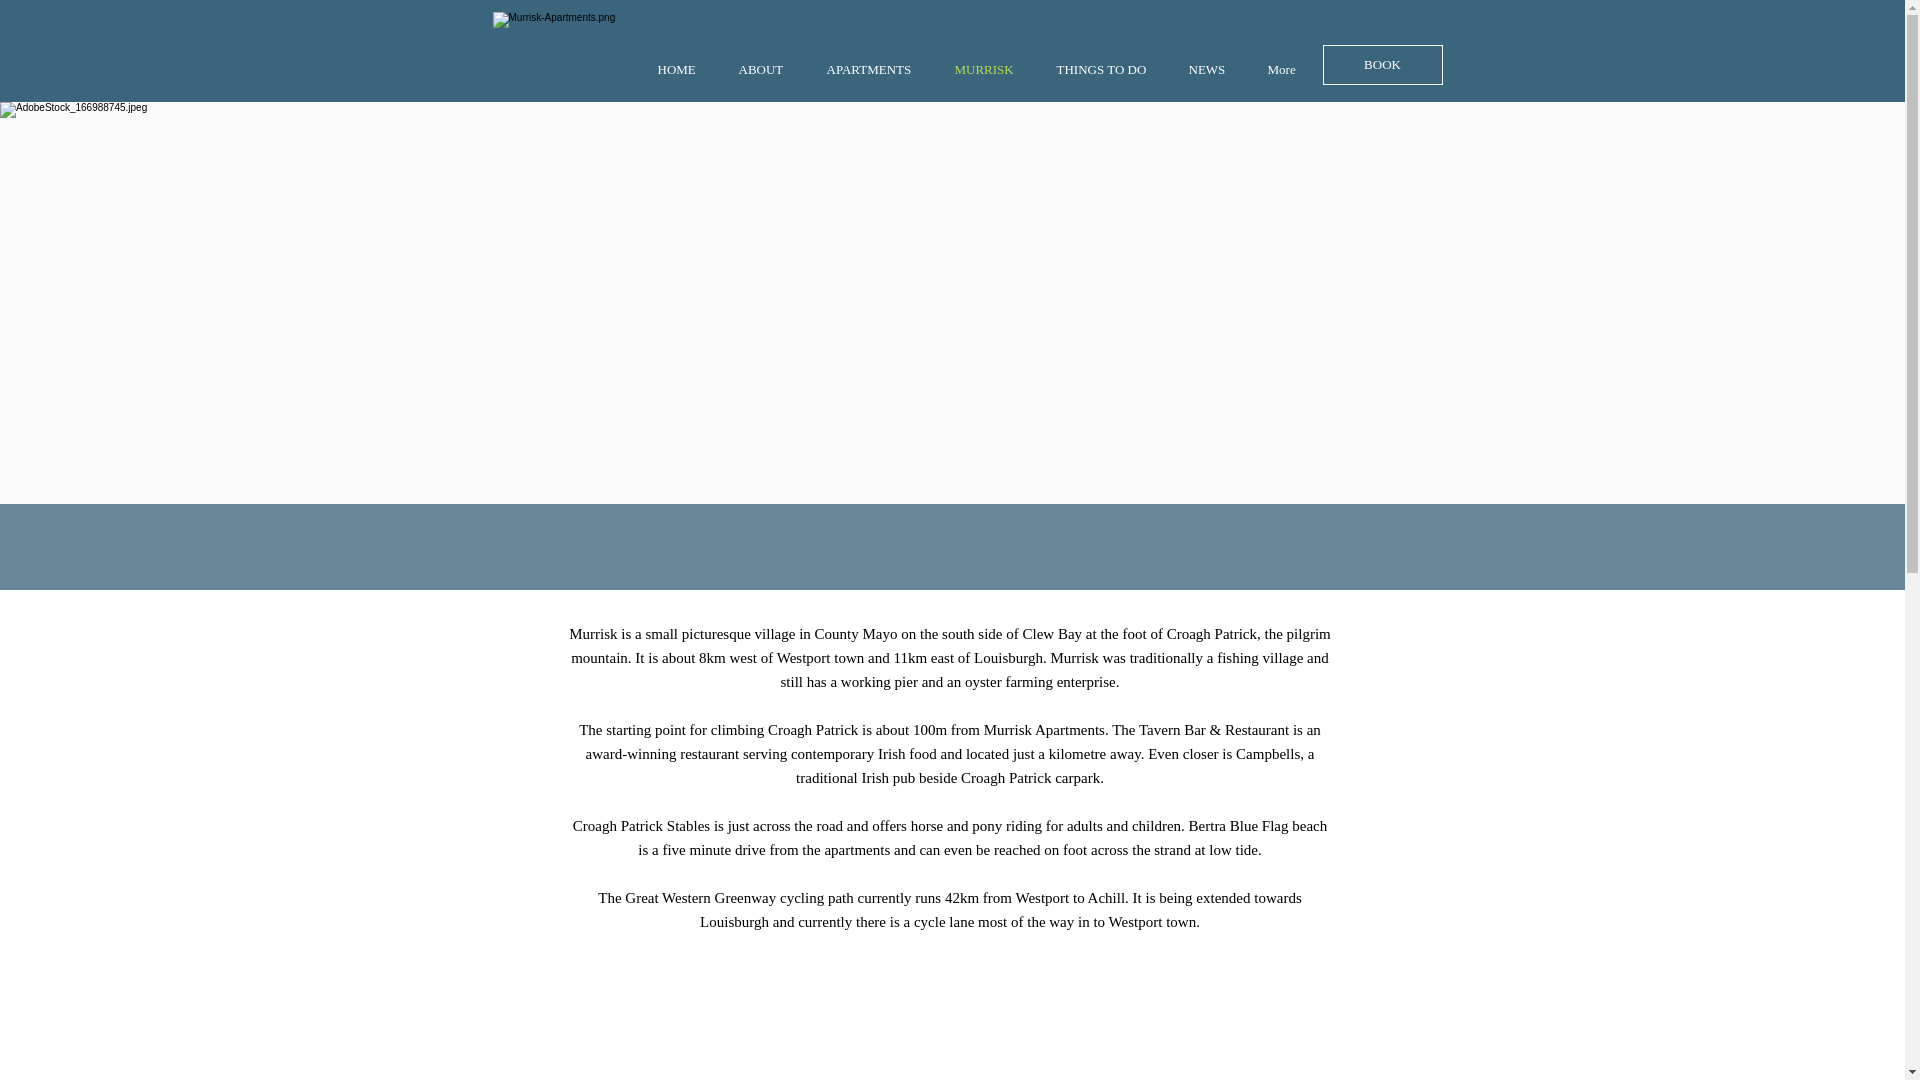 The image size is (1920, 1080). Describe the element at coordinates (682, 70) in the screenshot. I see `HOME` at that location.